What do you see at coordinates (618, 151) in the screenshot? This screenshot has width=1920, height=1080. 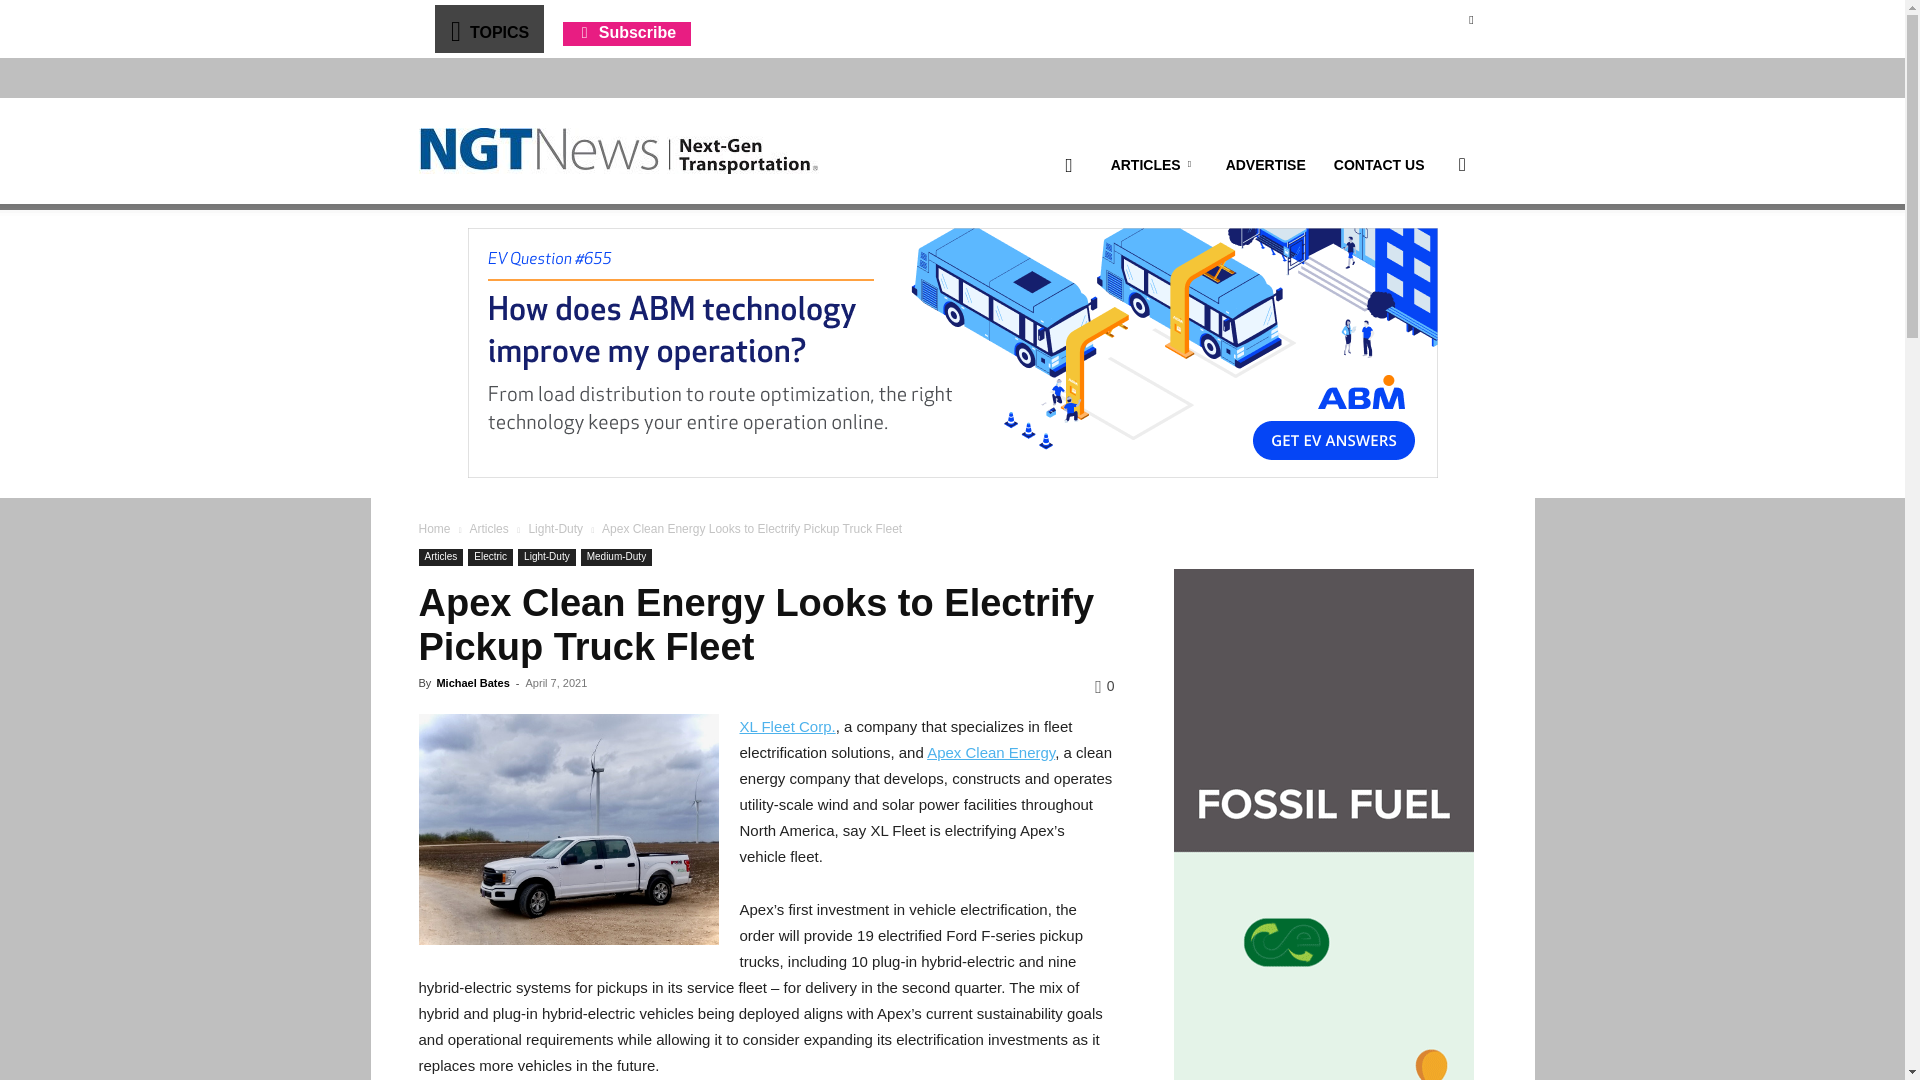 I see `Alternative Fuel News, CNG News` at bounding box center [618, 151].